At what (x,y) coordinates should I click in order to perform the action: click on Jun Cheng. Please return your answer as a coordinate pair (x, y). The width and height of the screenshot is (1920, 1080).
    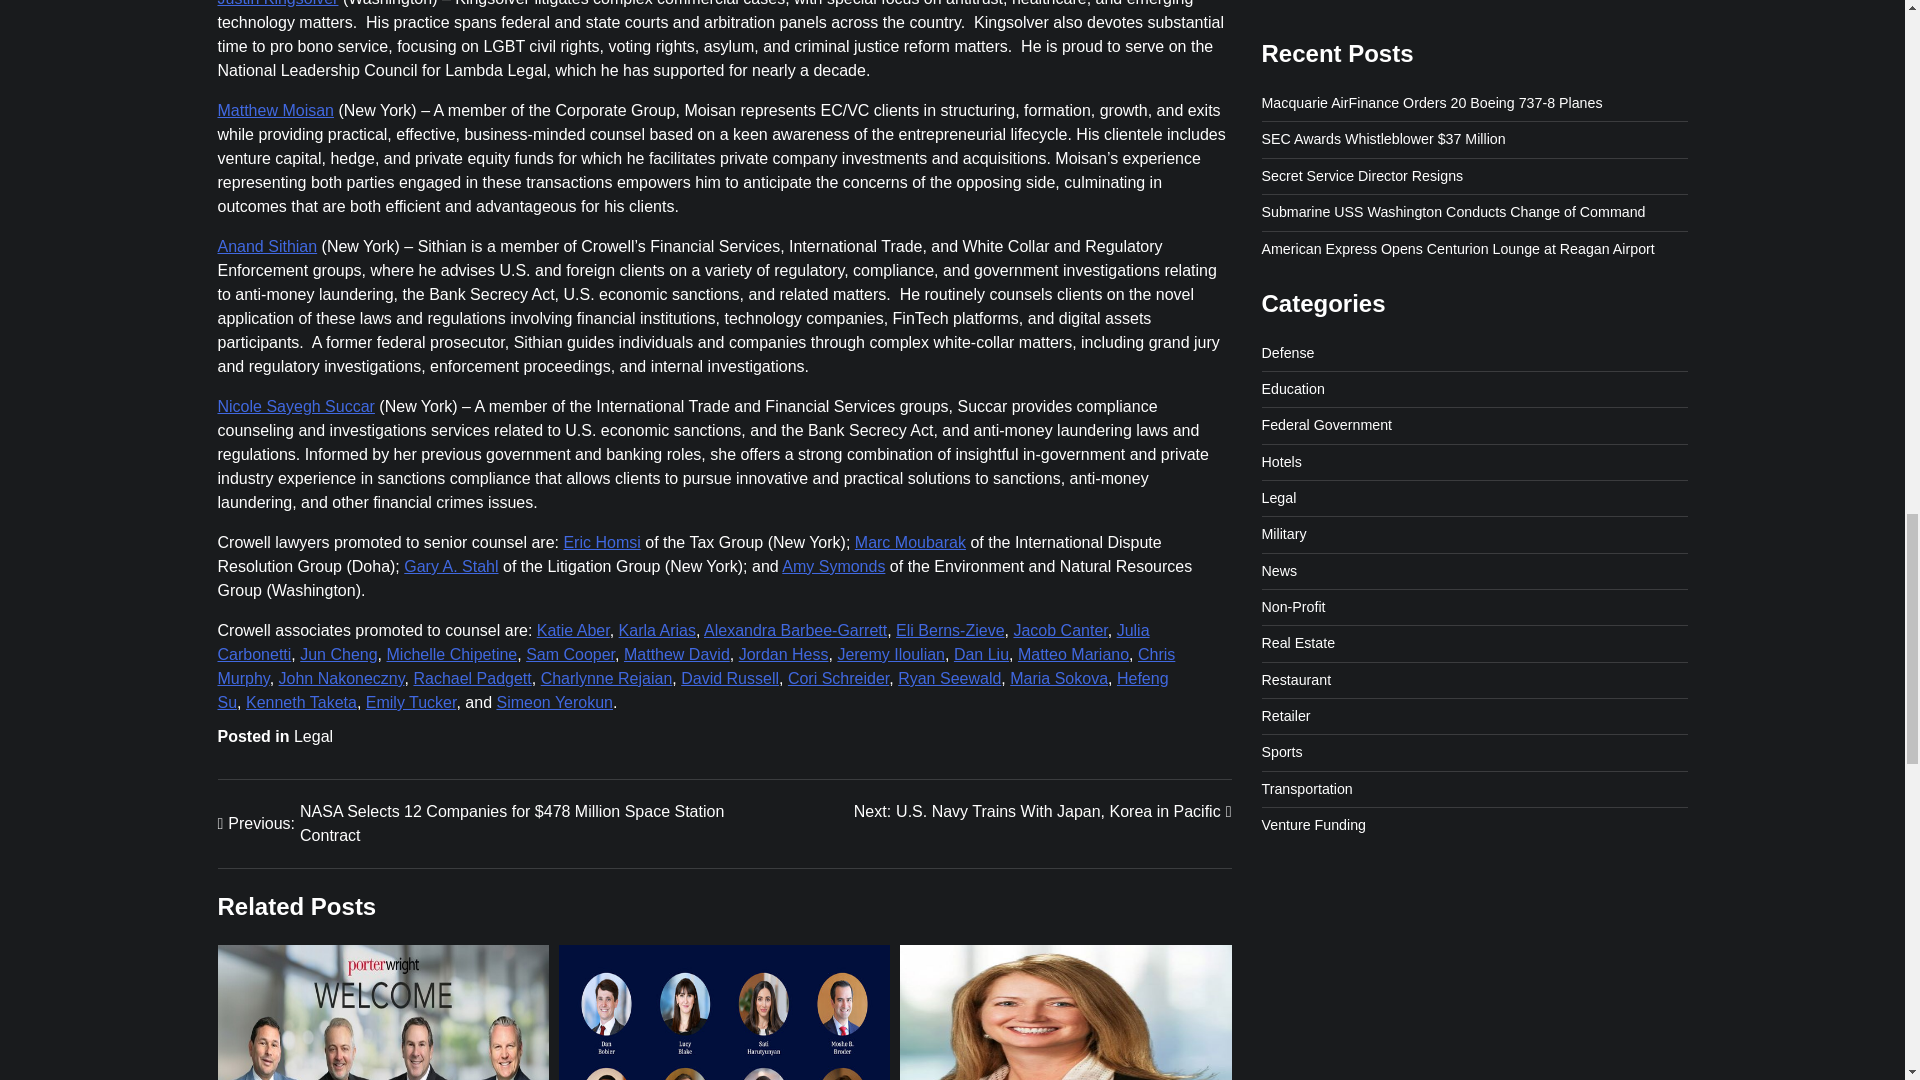
    Looking at the image, I should click on (338, 654).